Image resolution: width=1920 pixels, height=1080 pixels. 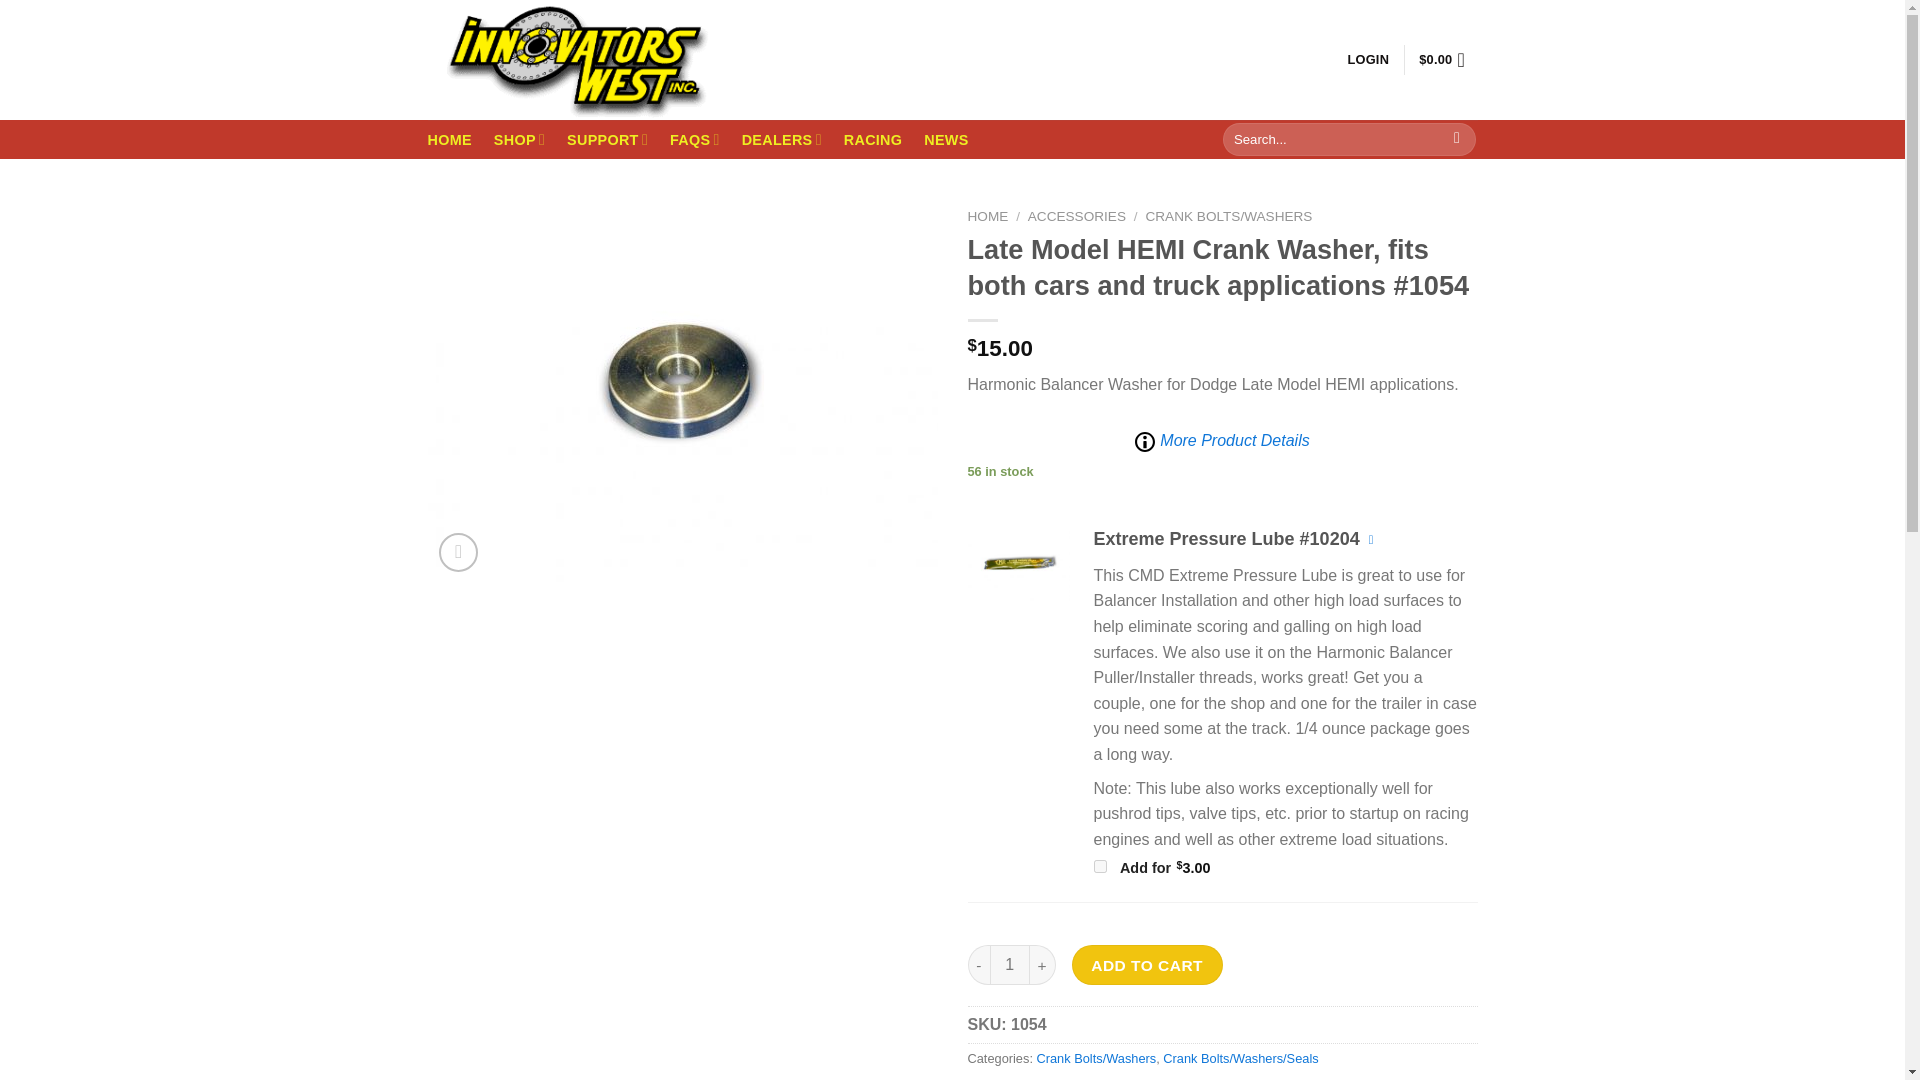 I want to click on HOME, so click(x=450, y=140).